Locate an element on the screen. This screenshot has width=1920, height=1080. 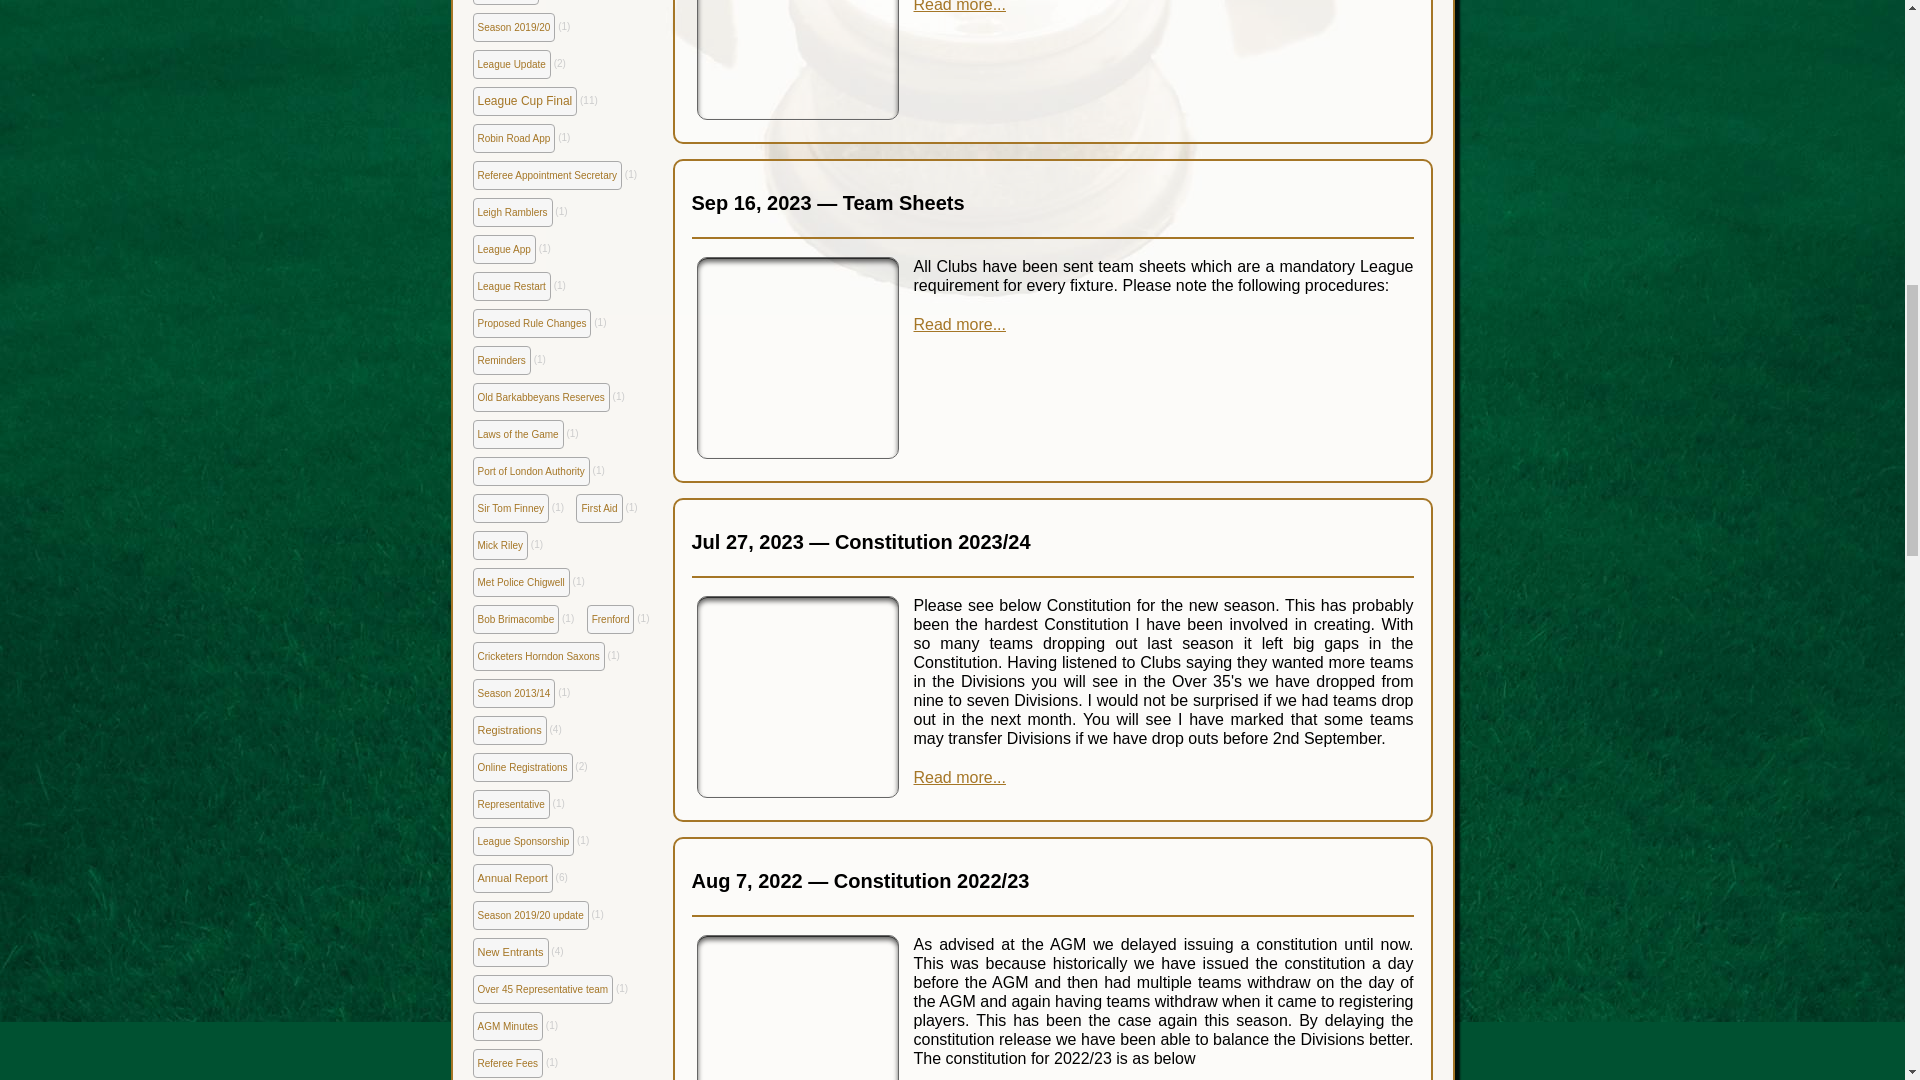
Referee Appointment Secretary is located at coordinates (547, 175).